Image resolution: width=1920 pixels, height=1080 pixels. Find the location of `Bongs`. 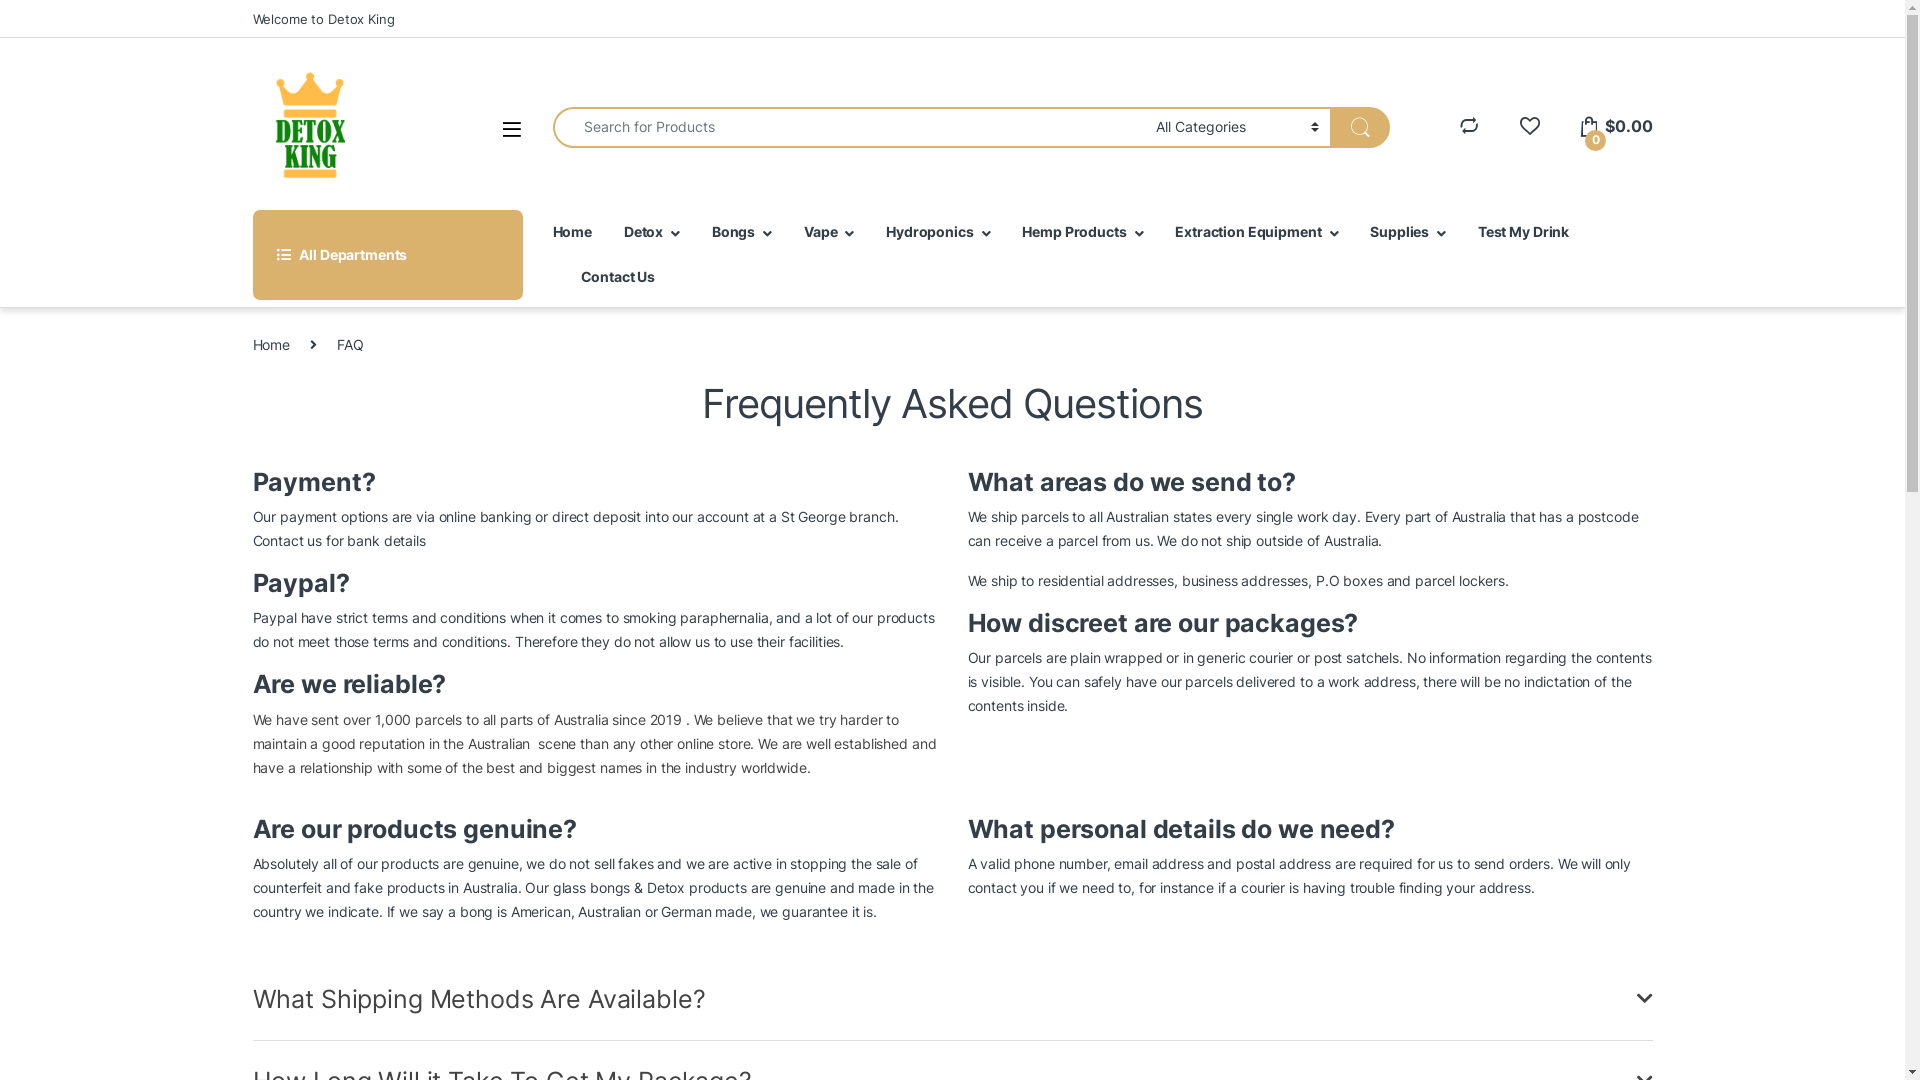

Bongs is located at coordinates (742, 232).